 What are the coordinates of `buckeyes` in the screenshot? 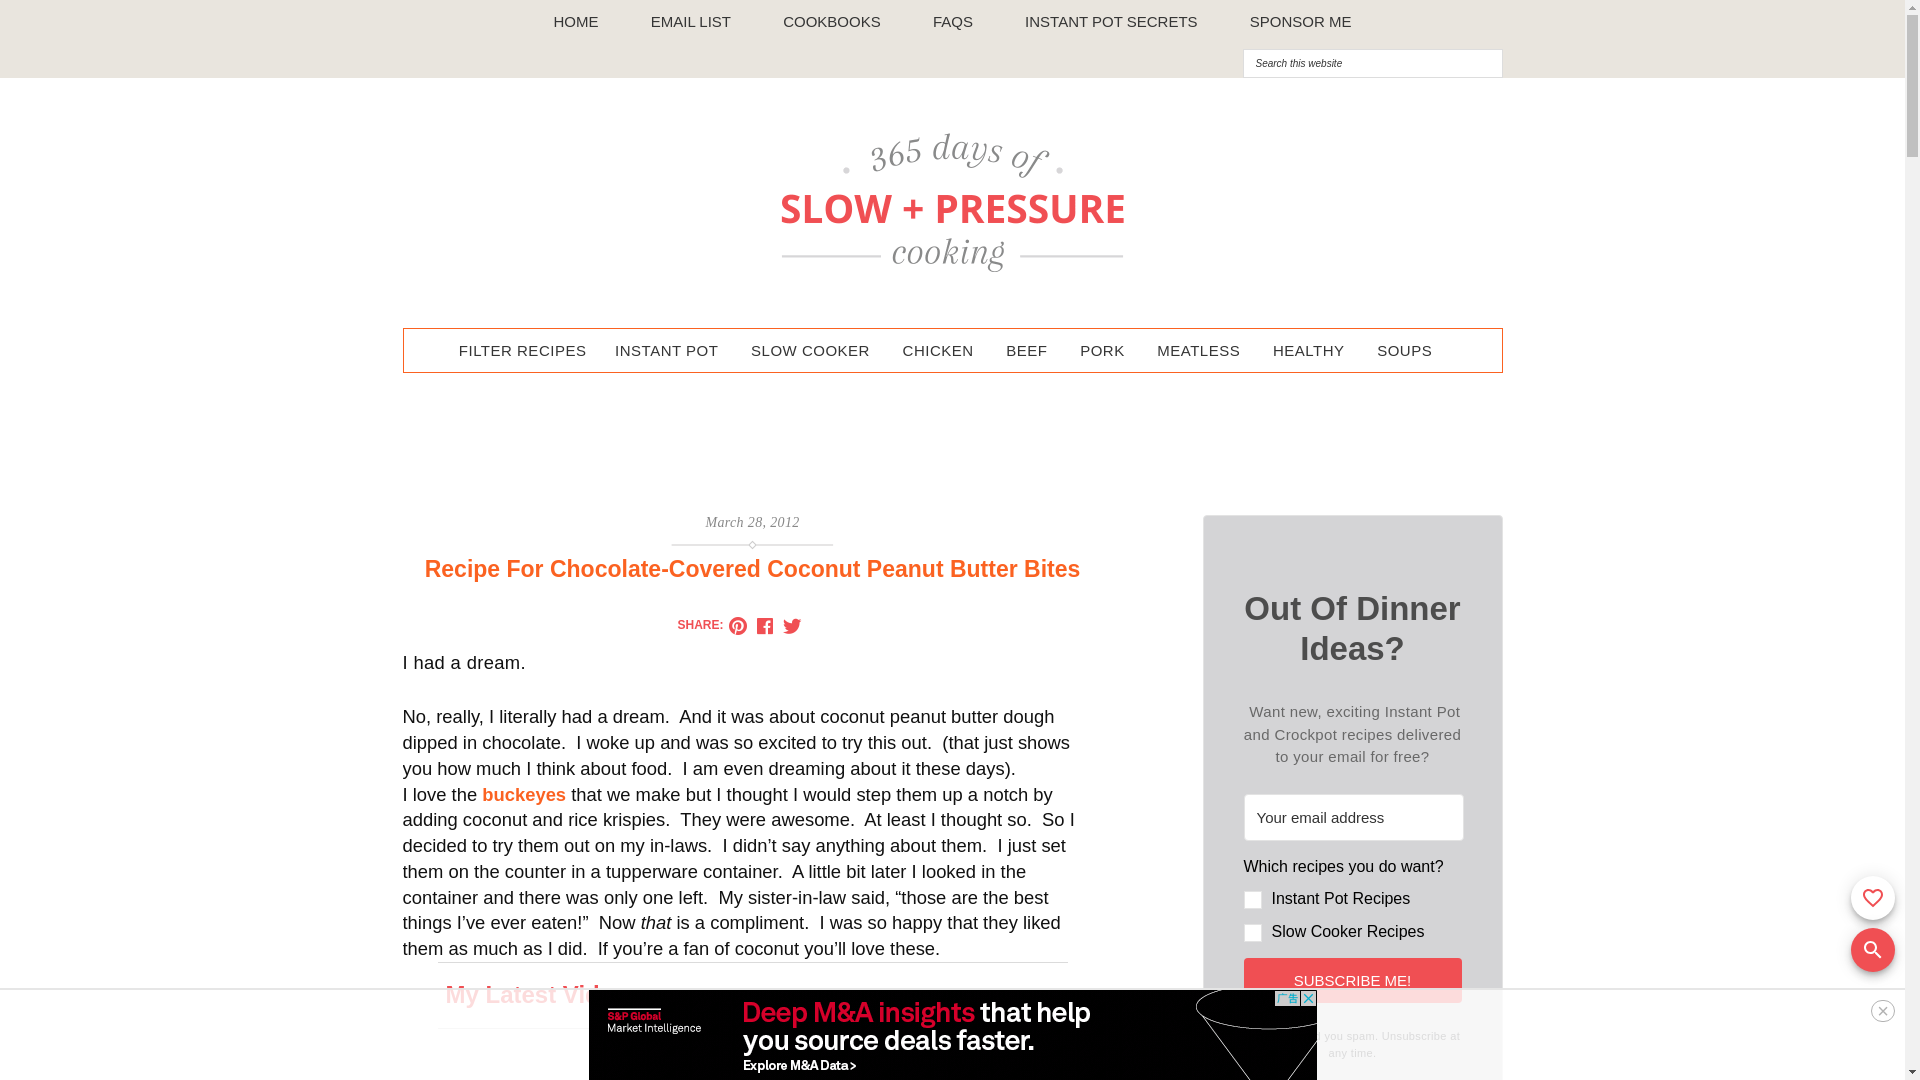 It's located at (524, 794).